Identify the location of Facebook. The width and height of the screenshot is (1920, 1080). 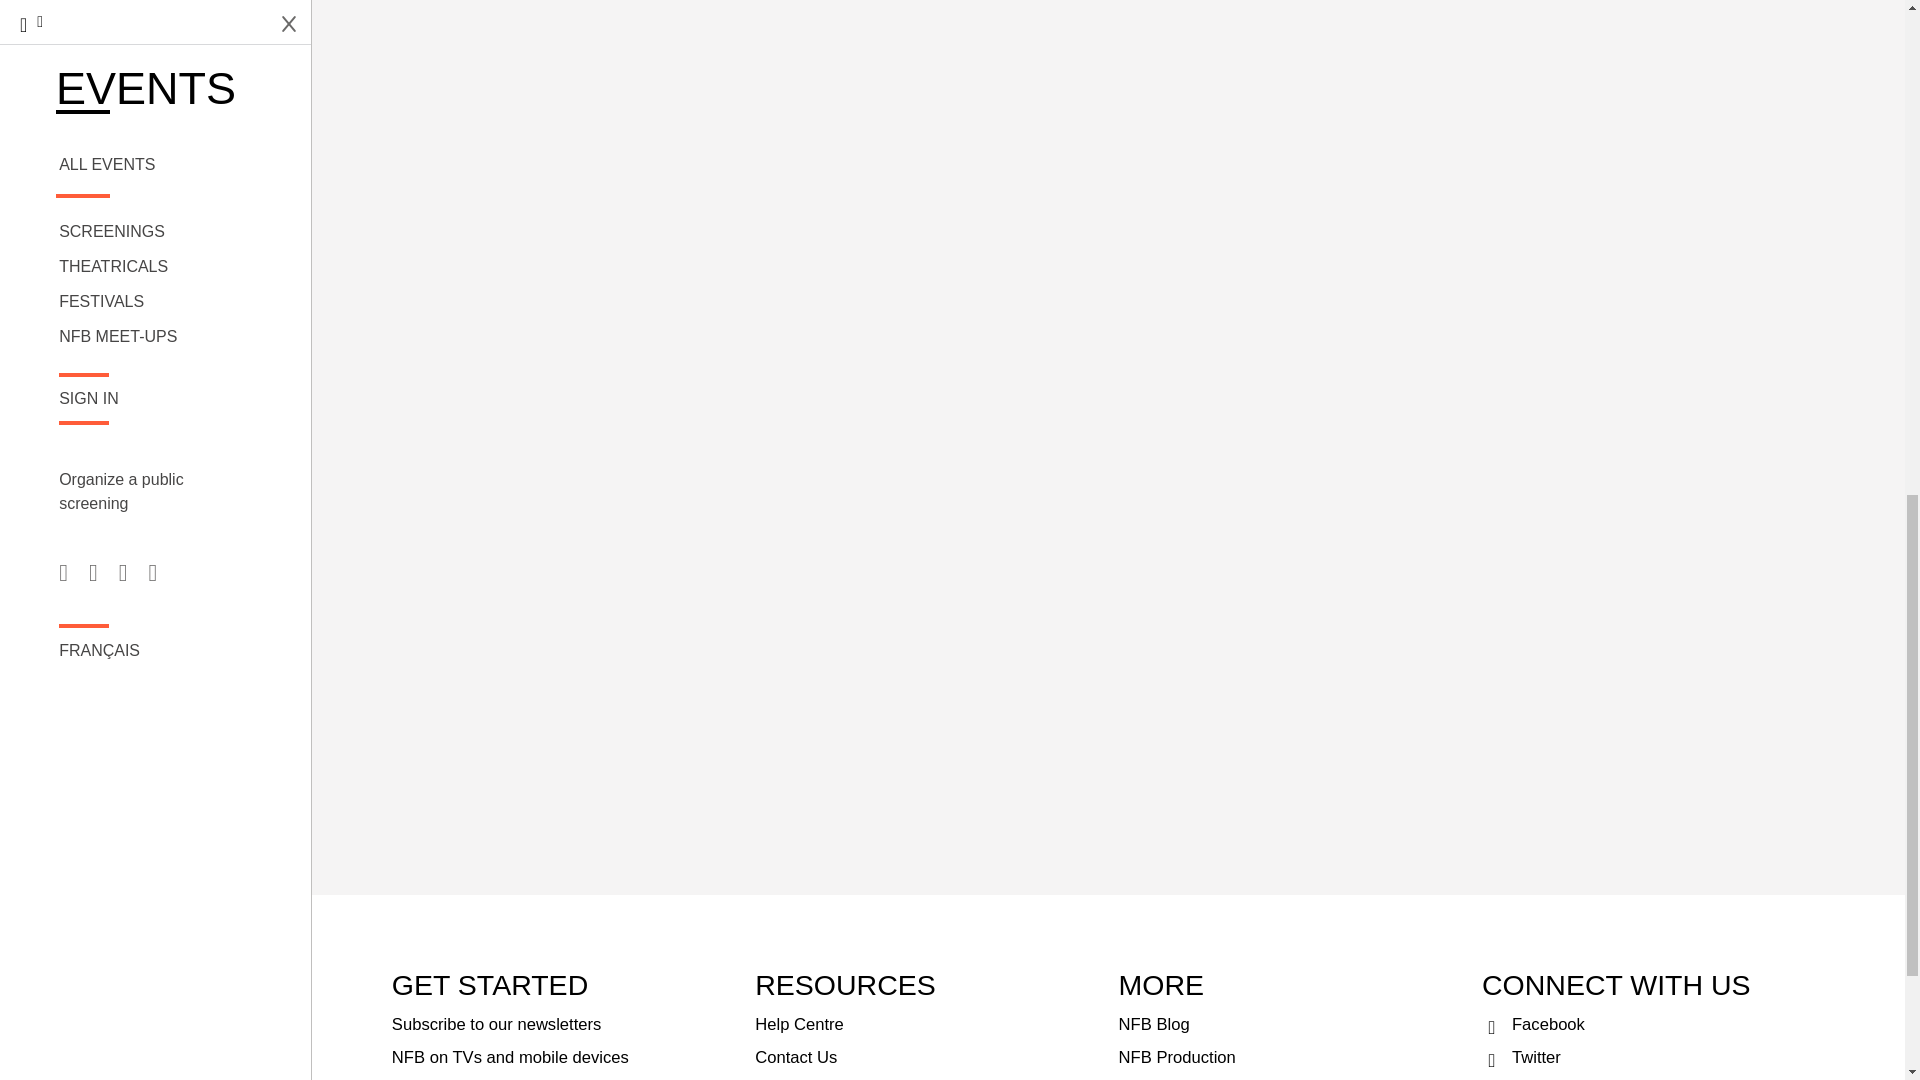
(1654, 1024).